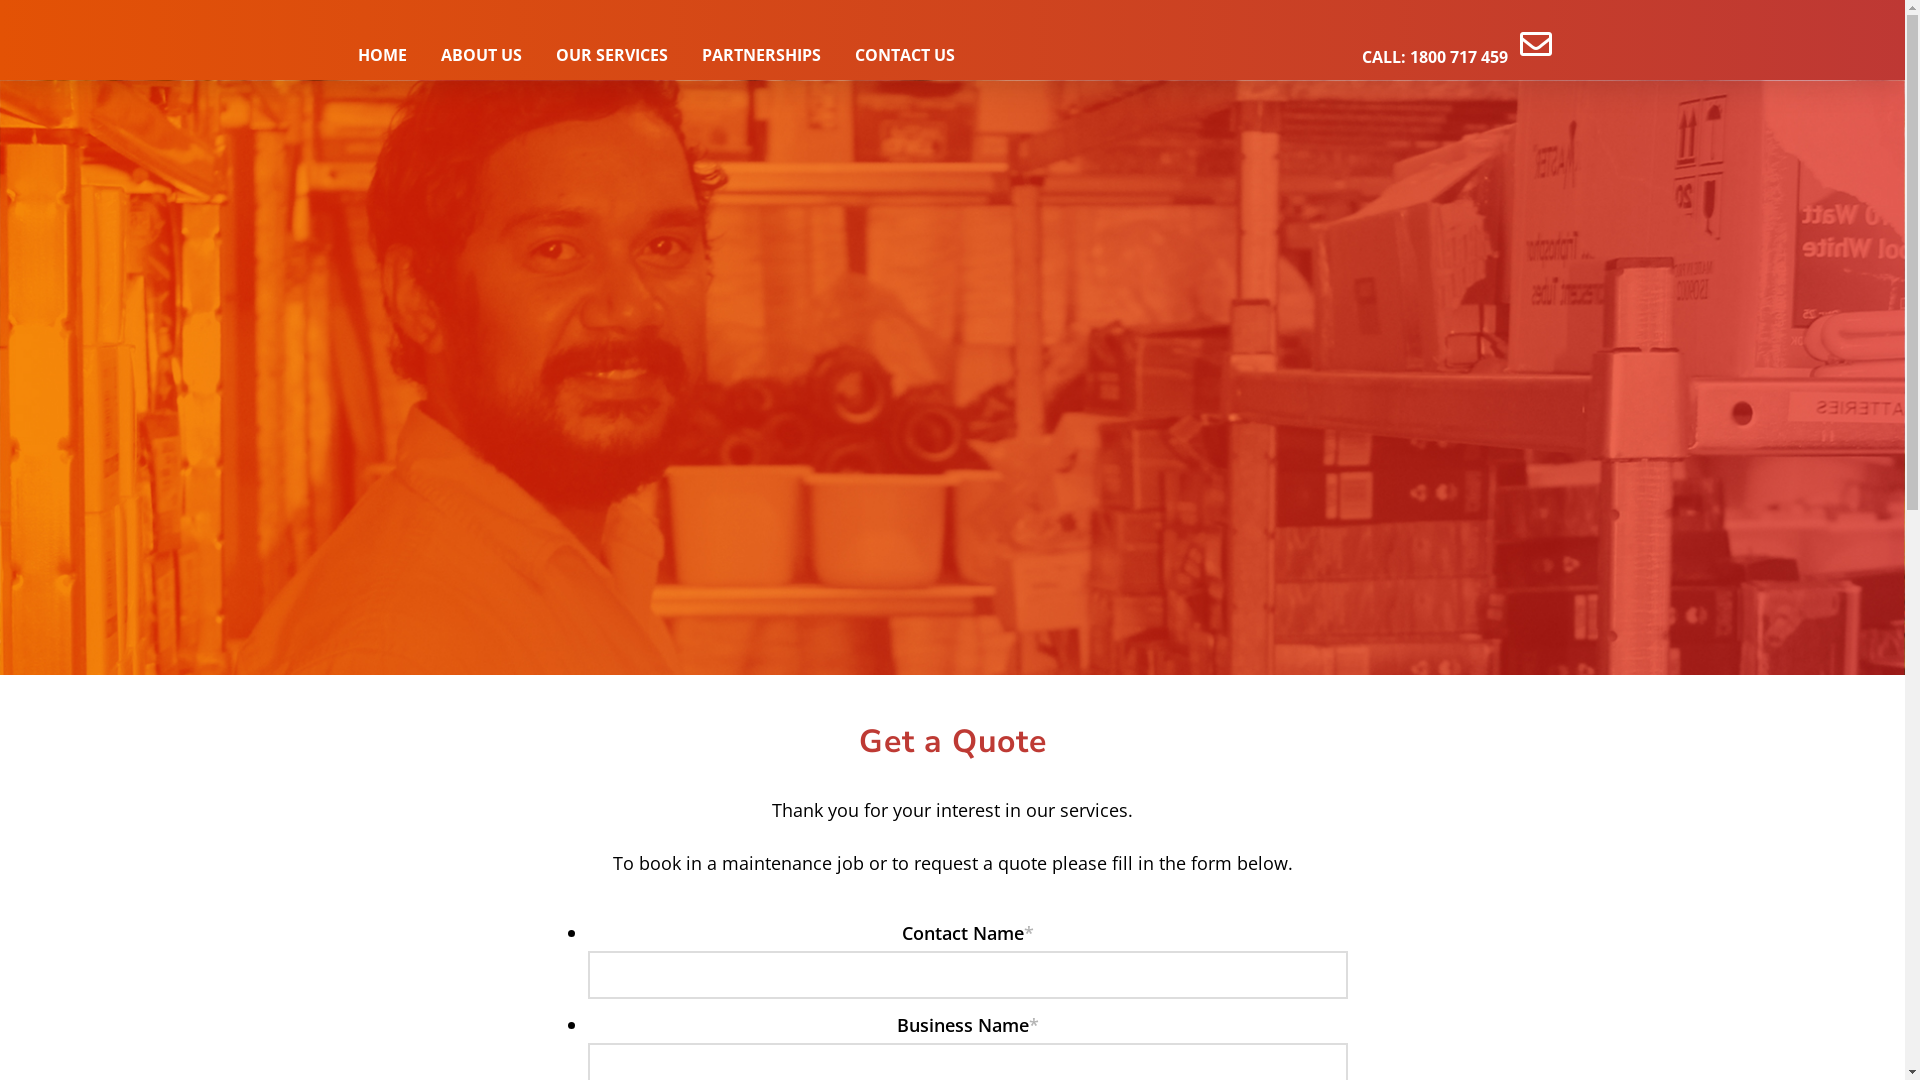 The width and height of the screenshot is (1920, 1080). Describe the element at coordinates (611, 55) in the screenshot. I see `OUR SERVICES` at that location.